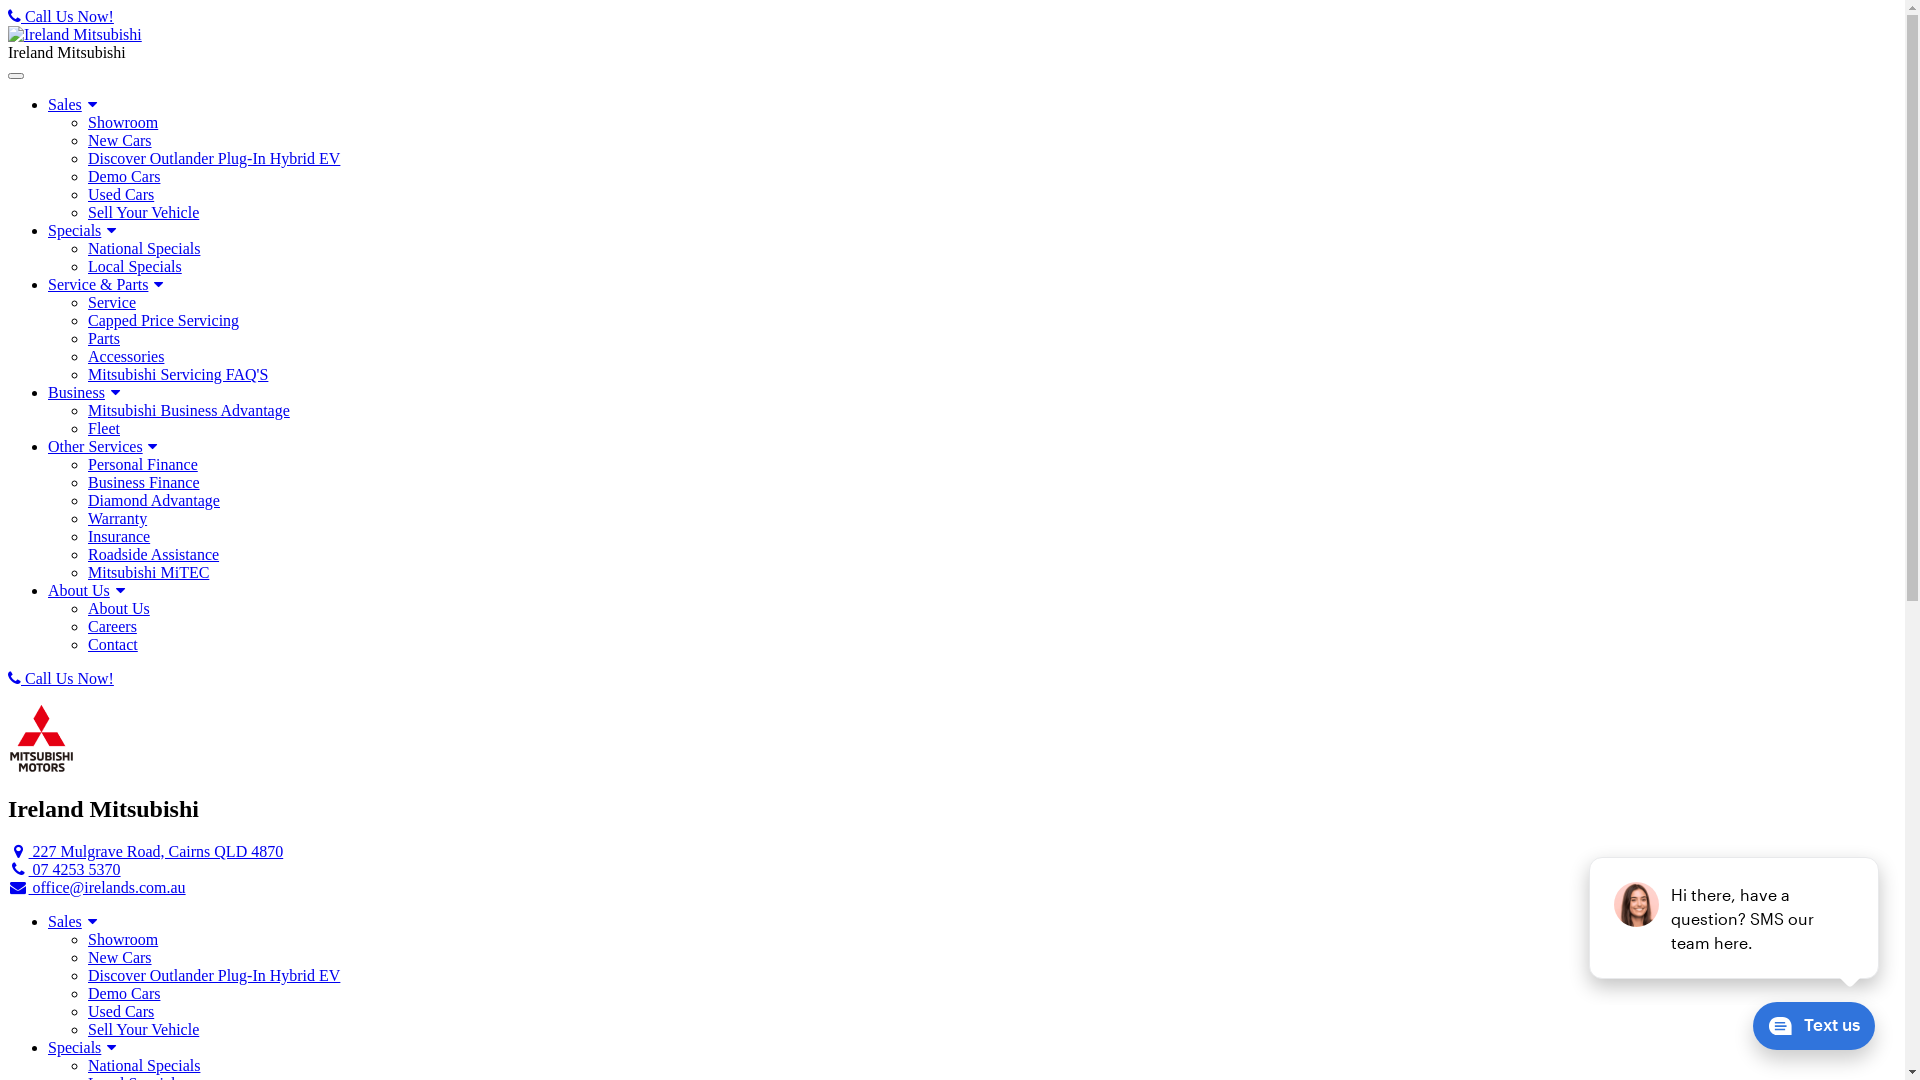 The height and width of the screenshot is (1080, 1920). I want to click on Sell Your Vehicle, so click(992, 1030).